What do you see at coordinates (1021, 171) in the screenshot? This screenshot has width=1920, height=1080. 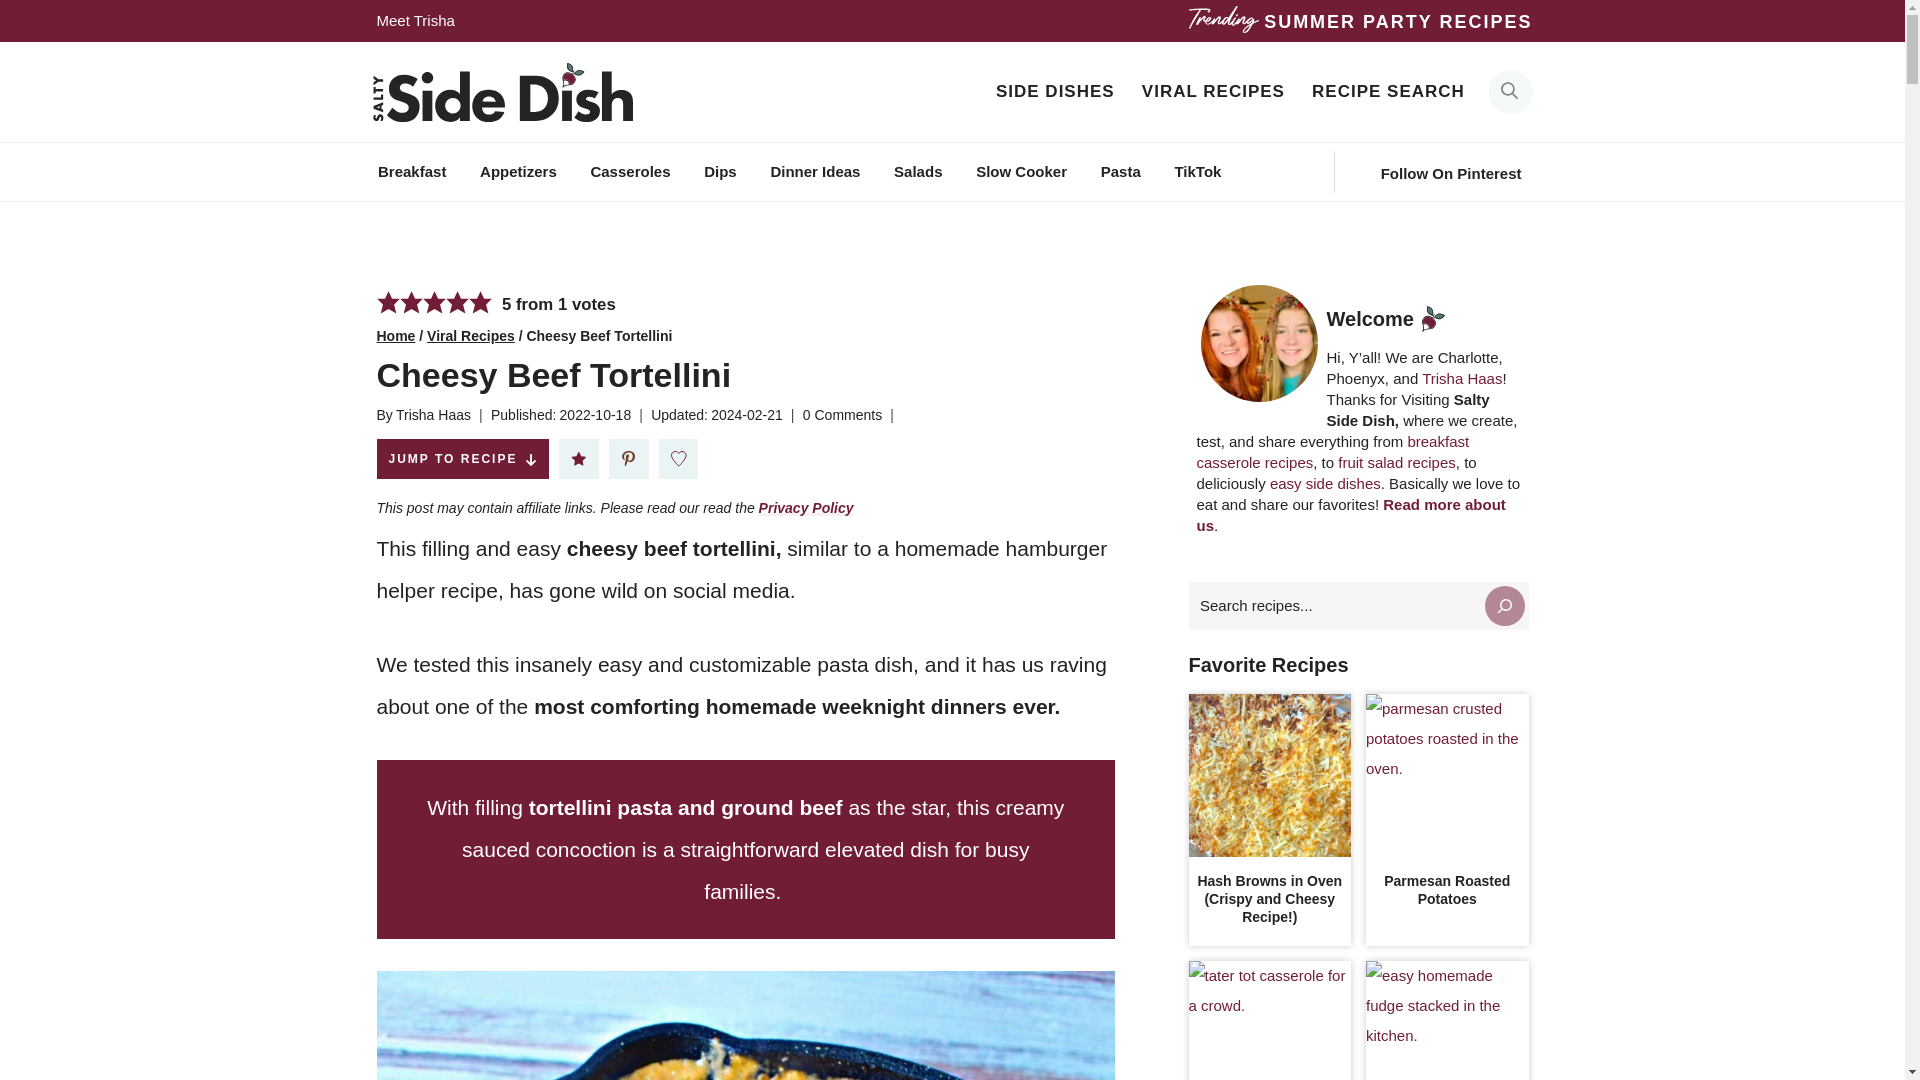 I see `Slow Cooker` at bounding box center [1021, 171].